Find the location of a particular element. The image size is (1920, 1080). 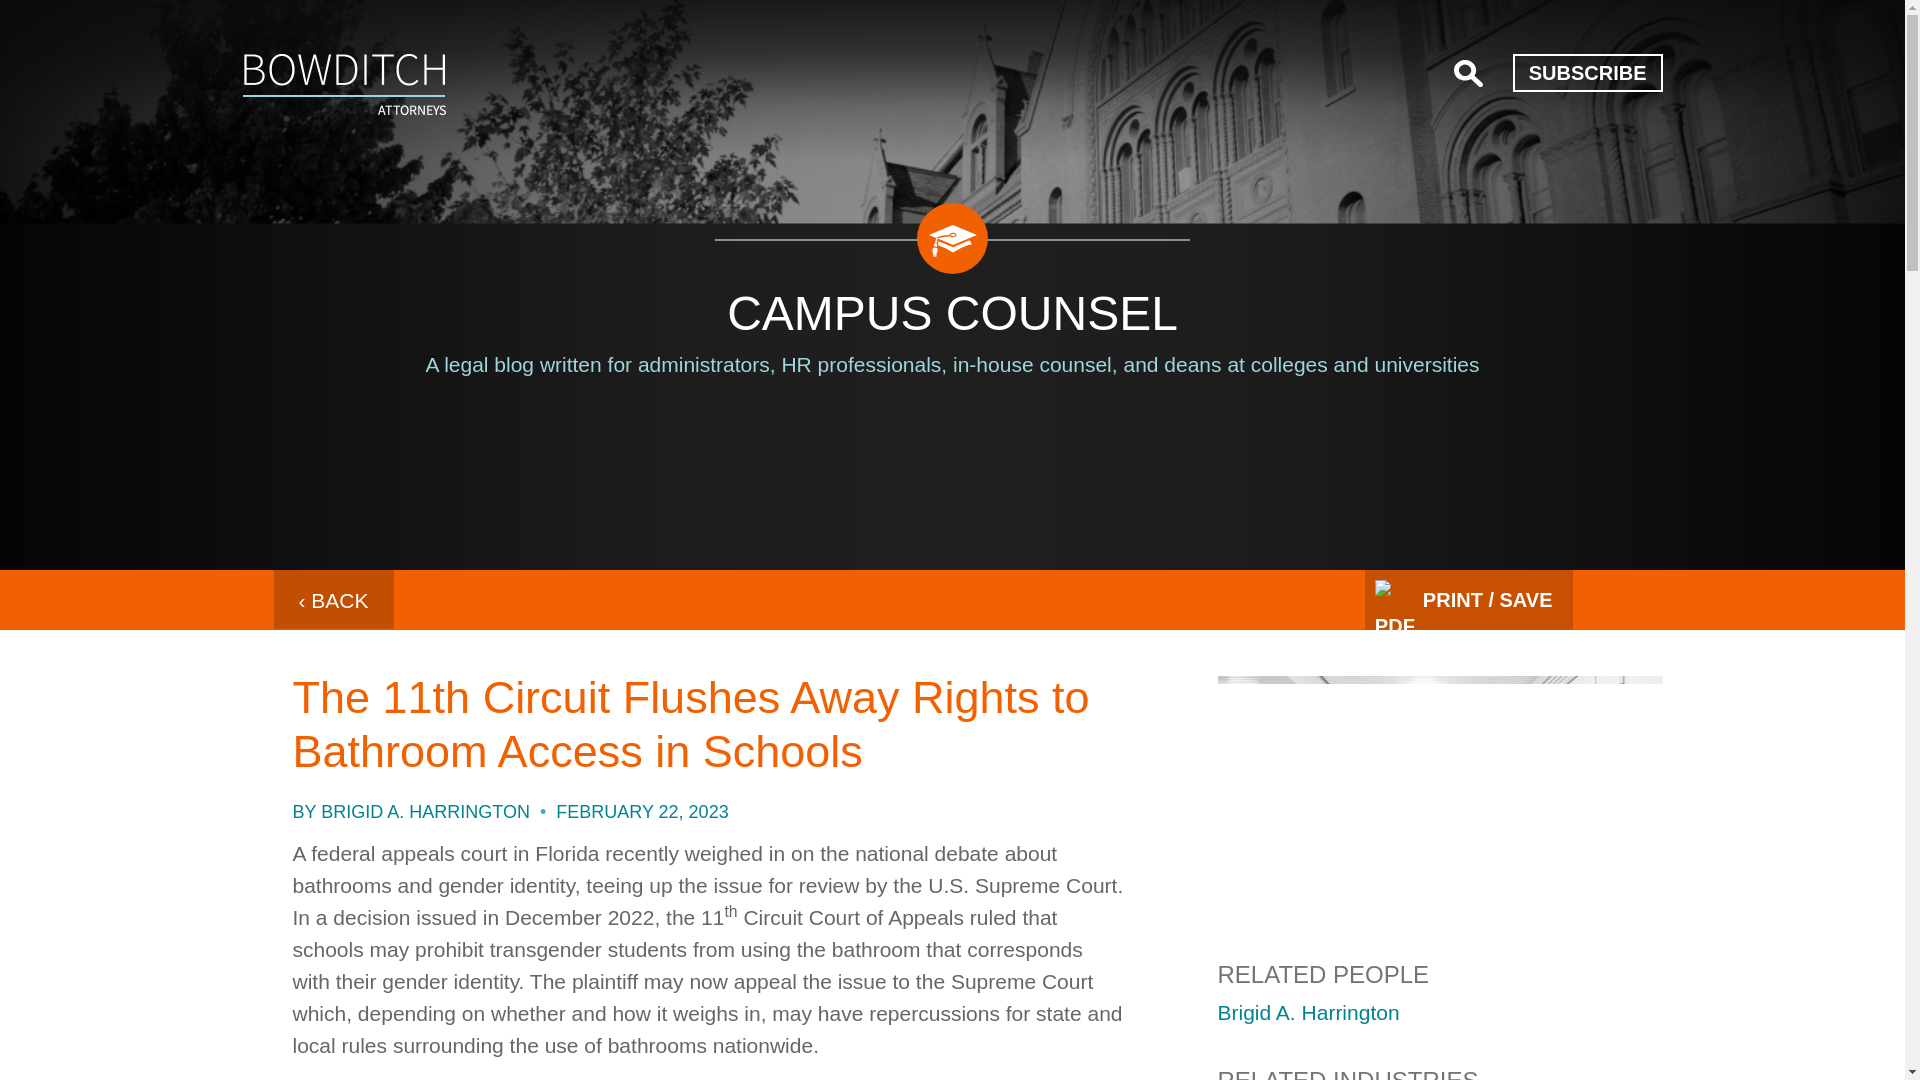

Campus Counsel is located at coordinates (343, 84).